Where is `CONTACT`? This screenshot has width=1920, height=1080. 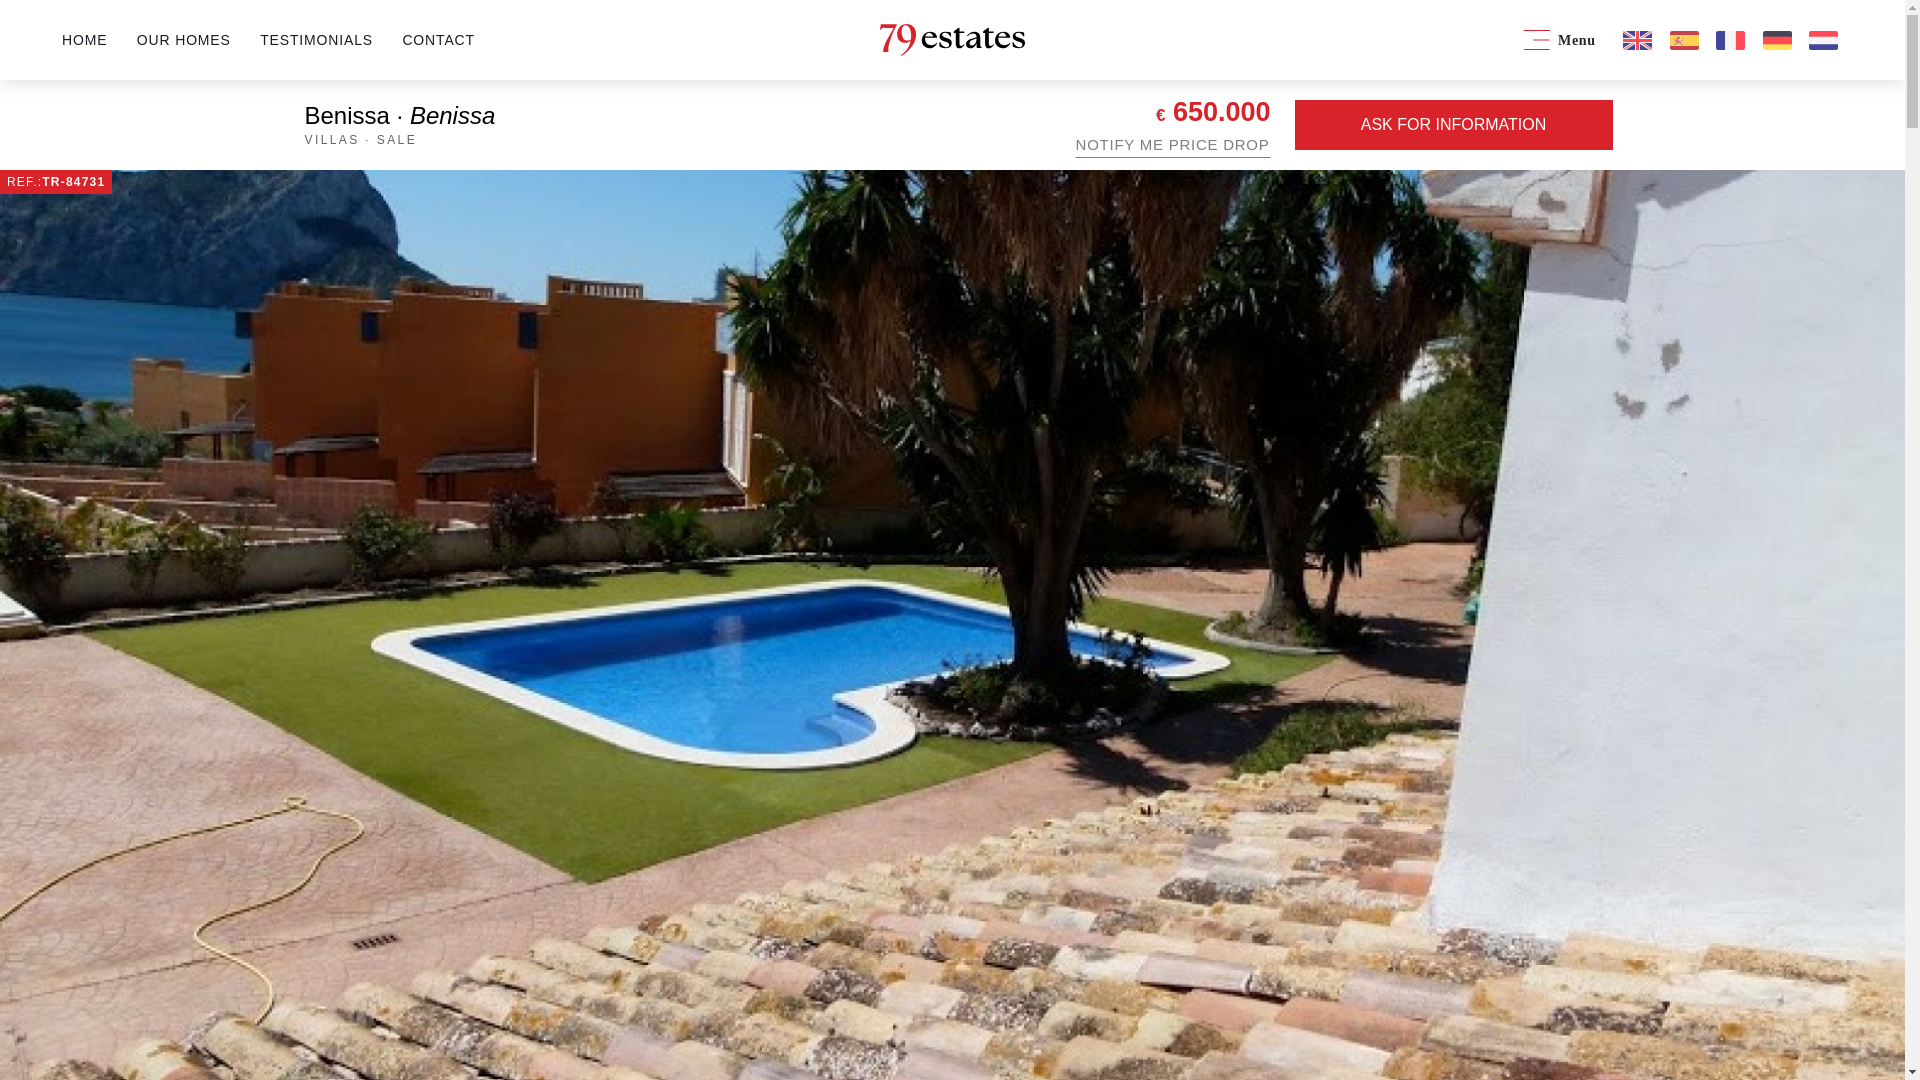
CONTACT is located at coordinates (438, 40).